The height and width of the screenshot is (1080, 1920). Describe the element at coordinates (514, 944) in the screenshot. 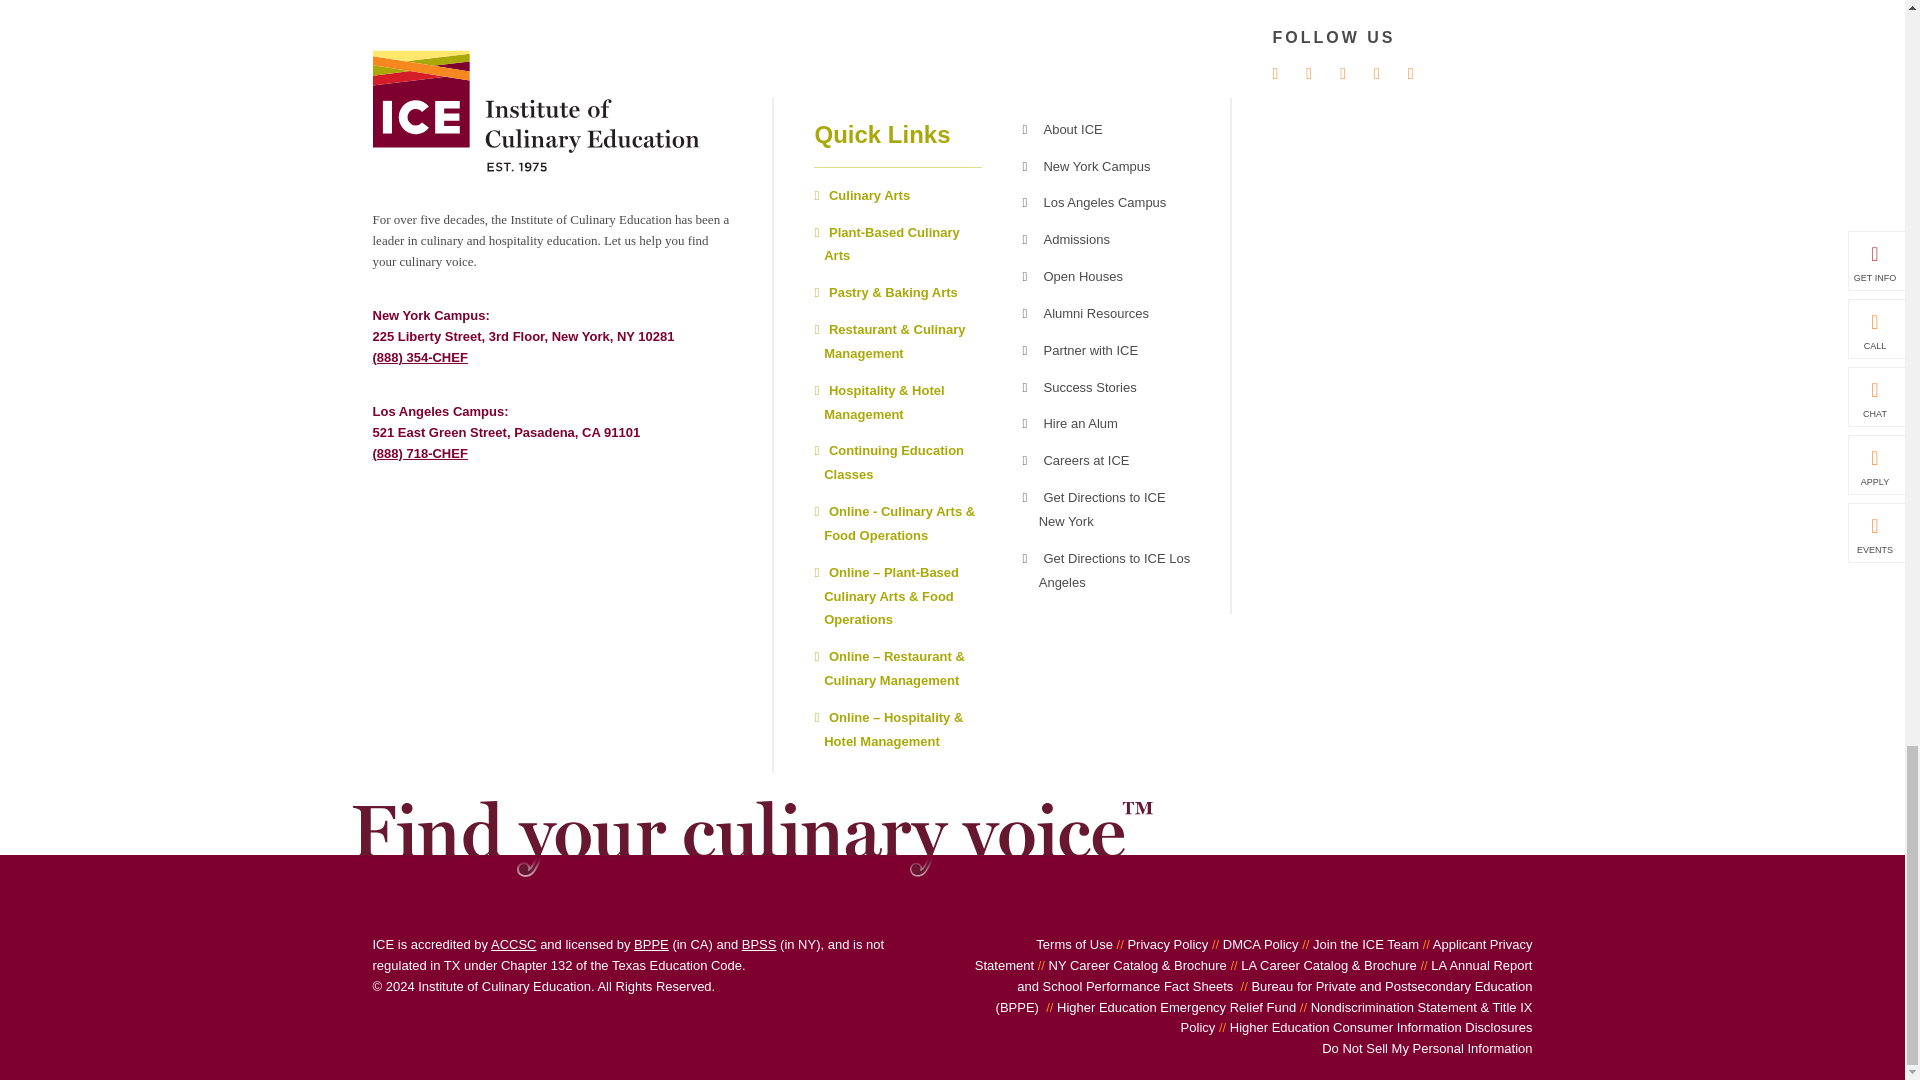

I see `Accrediting Commission of Career Schools and Colleges` at that location.